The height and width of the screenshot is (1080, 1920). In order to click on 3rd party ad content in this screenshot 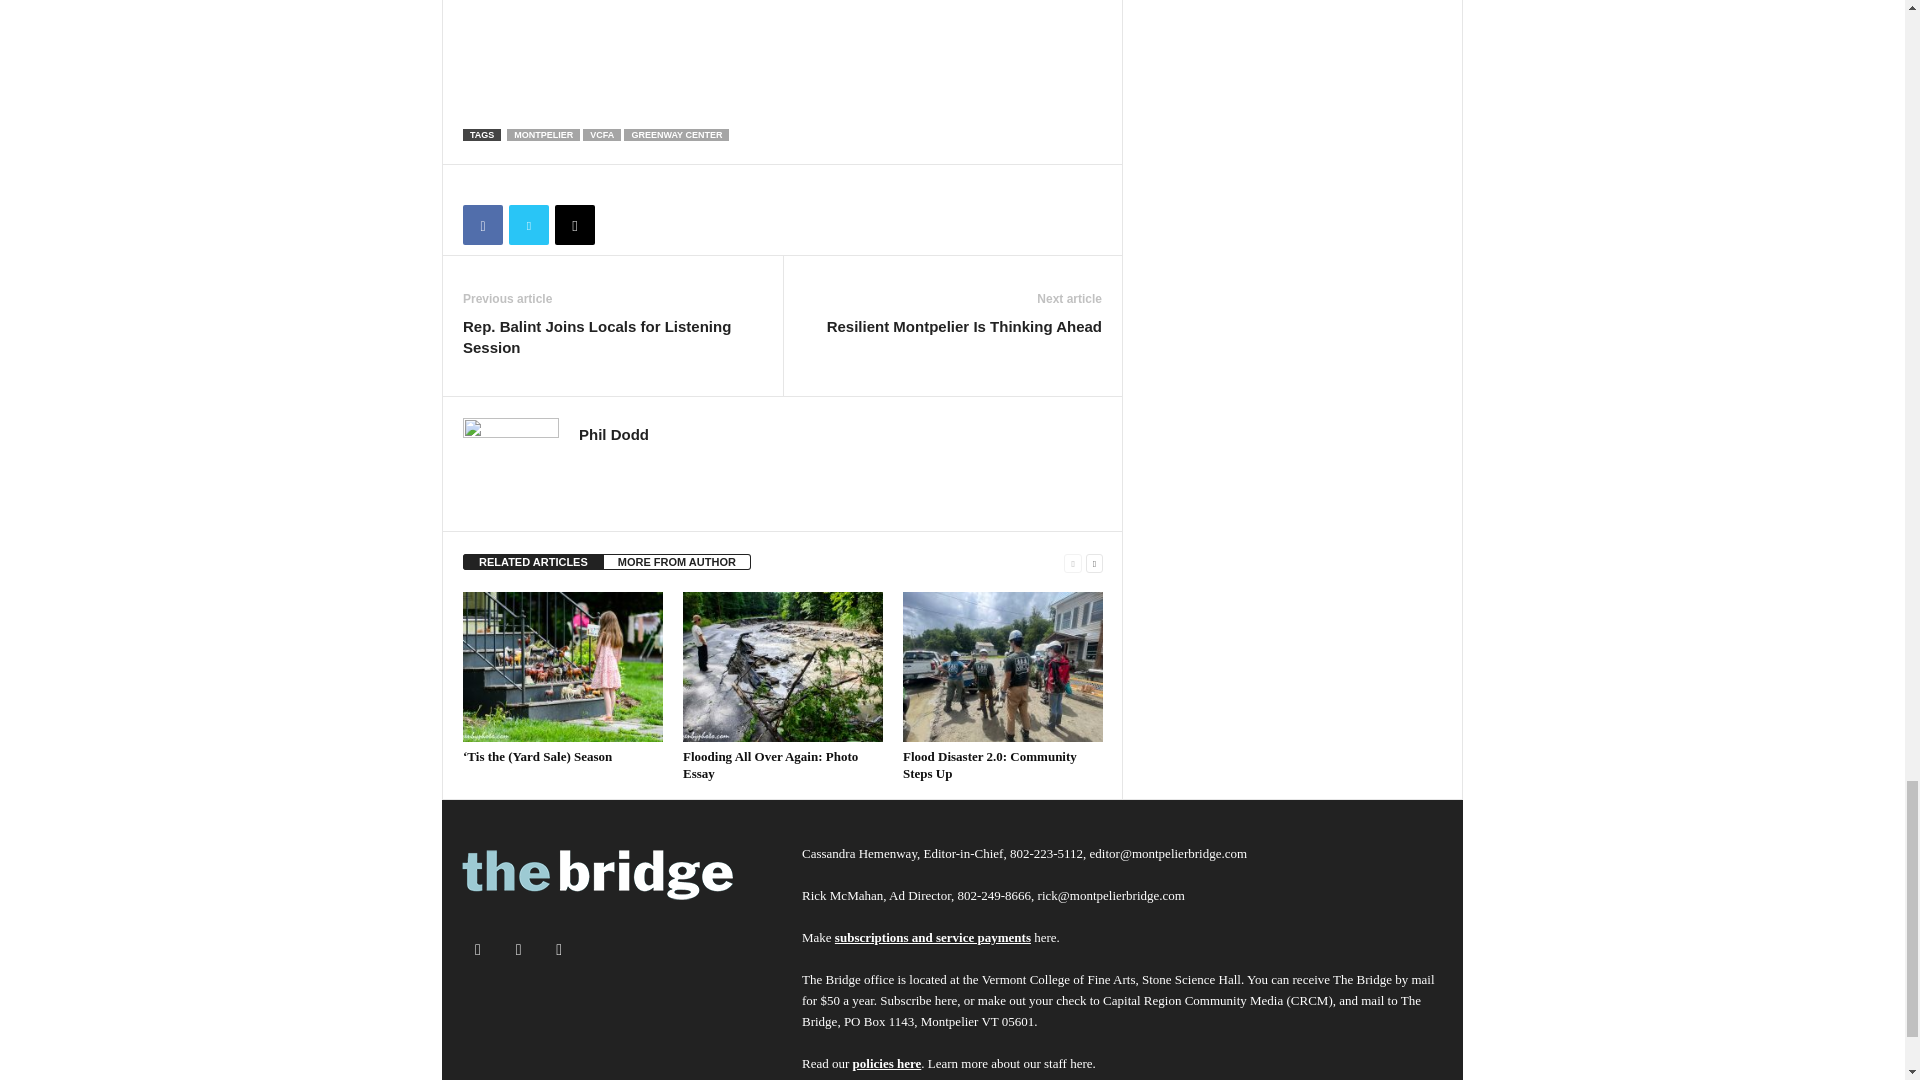, I will do `click(827, 53)`.